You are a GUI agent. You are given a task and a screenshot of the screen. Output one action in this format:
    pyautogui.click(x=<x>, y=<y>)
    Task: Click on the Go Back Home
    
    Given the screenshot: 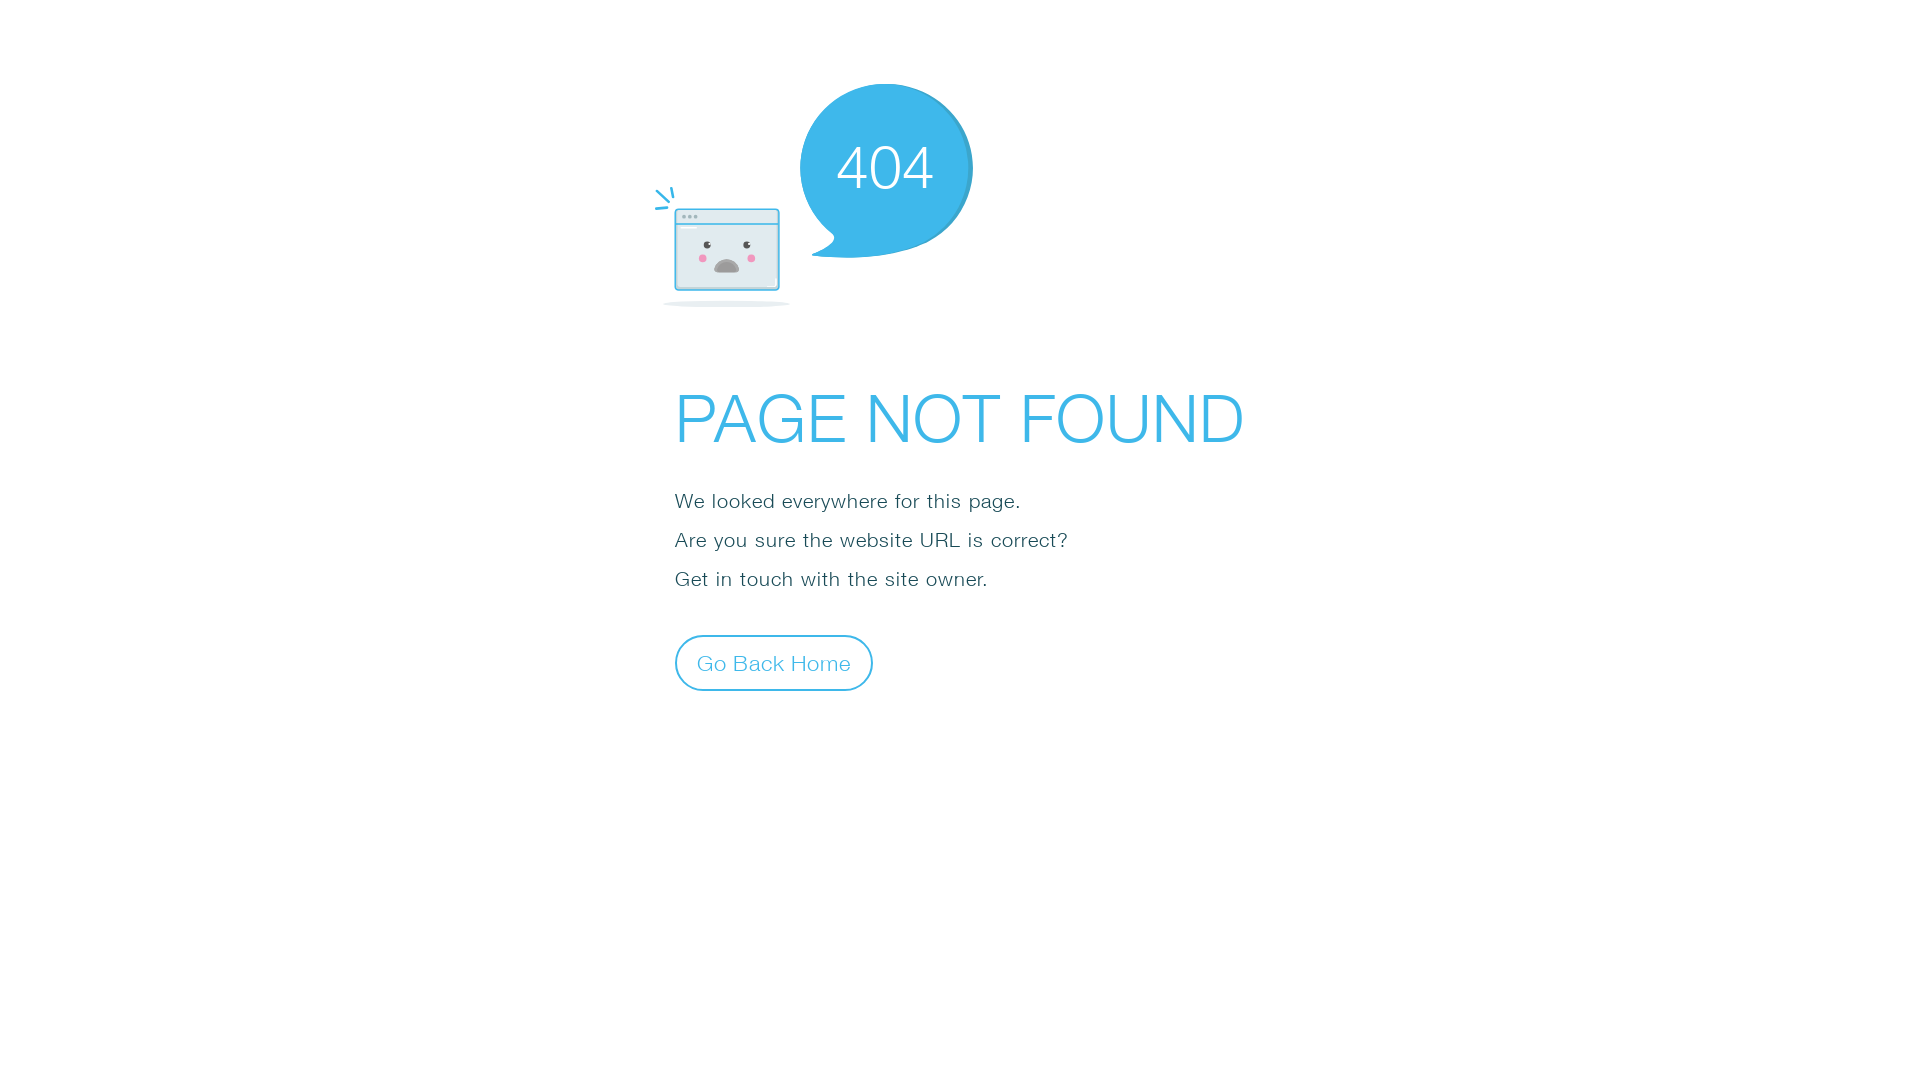 What is the action you would take?
    pyautogui.click(x=774, y=662)
    